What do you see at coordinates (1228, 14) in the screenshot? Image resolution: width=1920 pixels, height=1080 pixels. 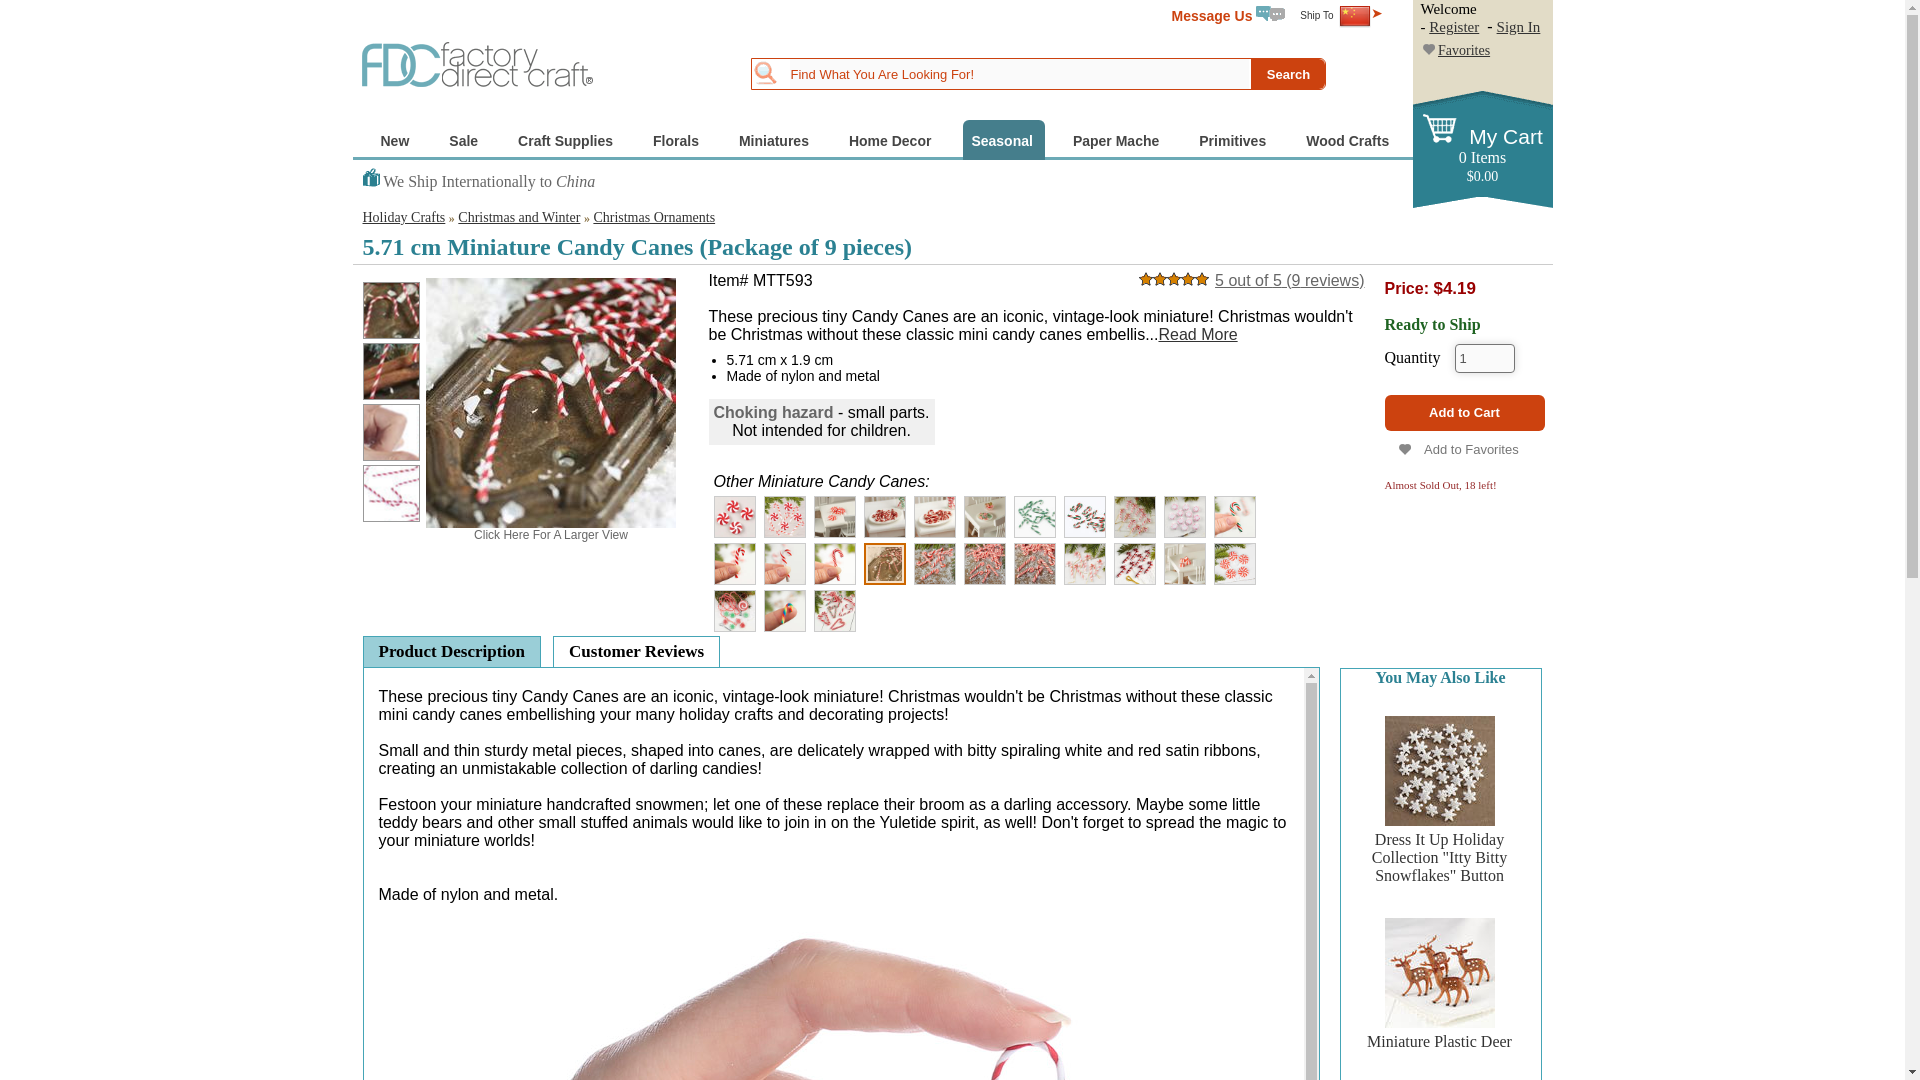 I see `Message Us` at bounding box center [1228, 14].